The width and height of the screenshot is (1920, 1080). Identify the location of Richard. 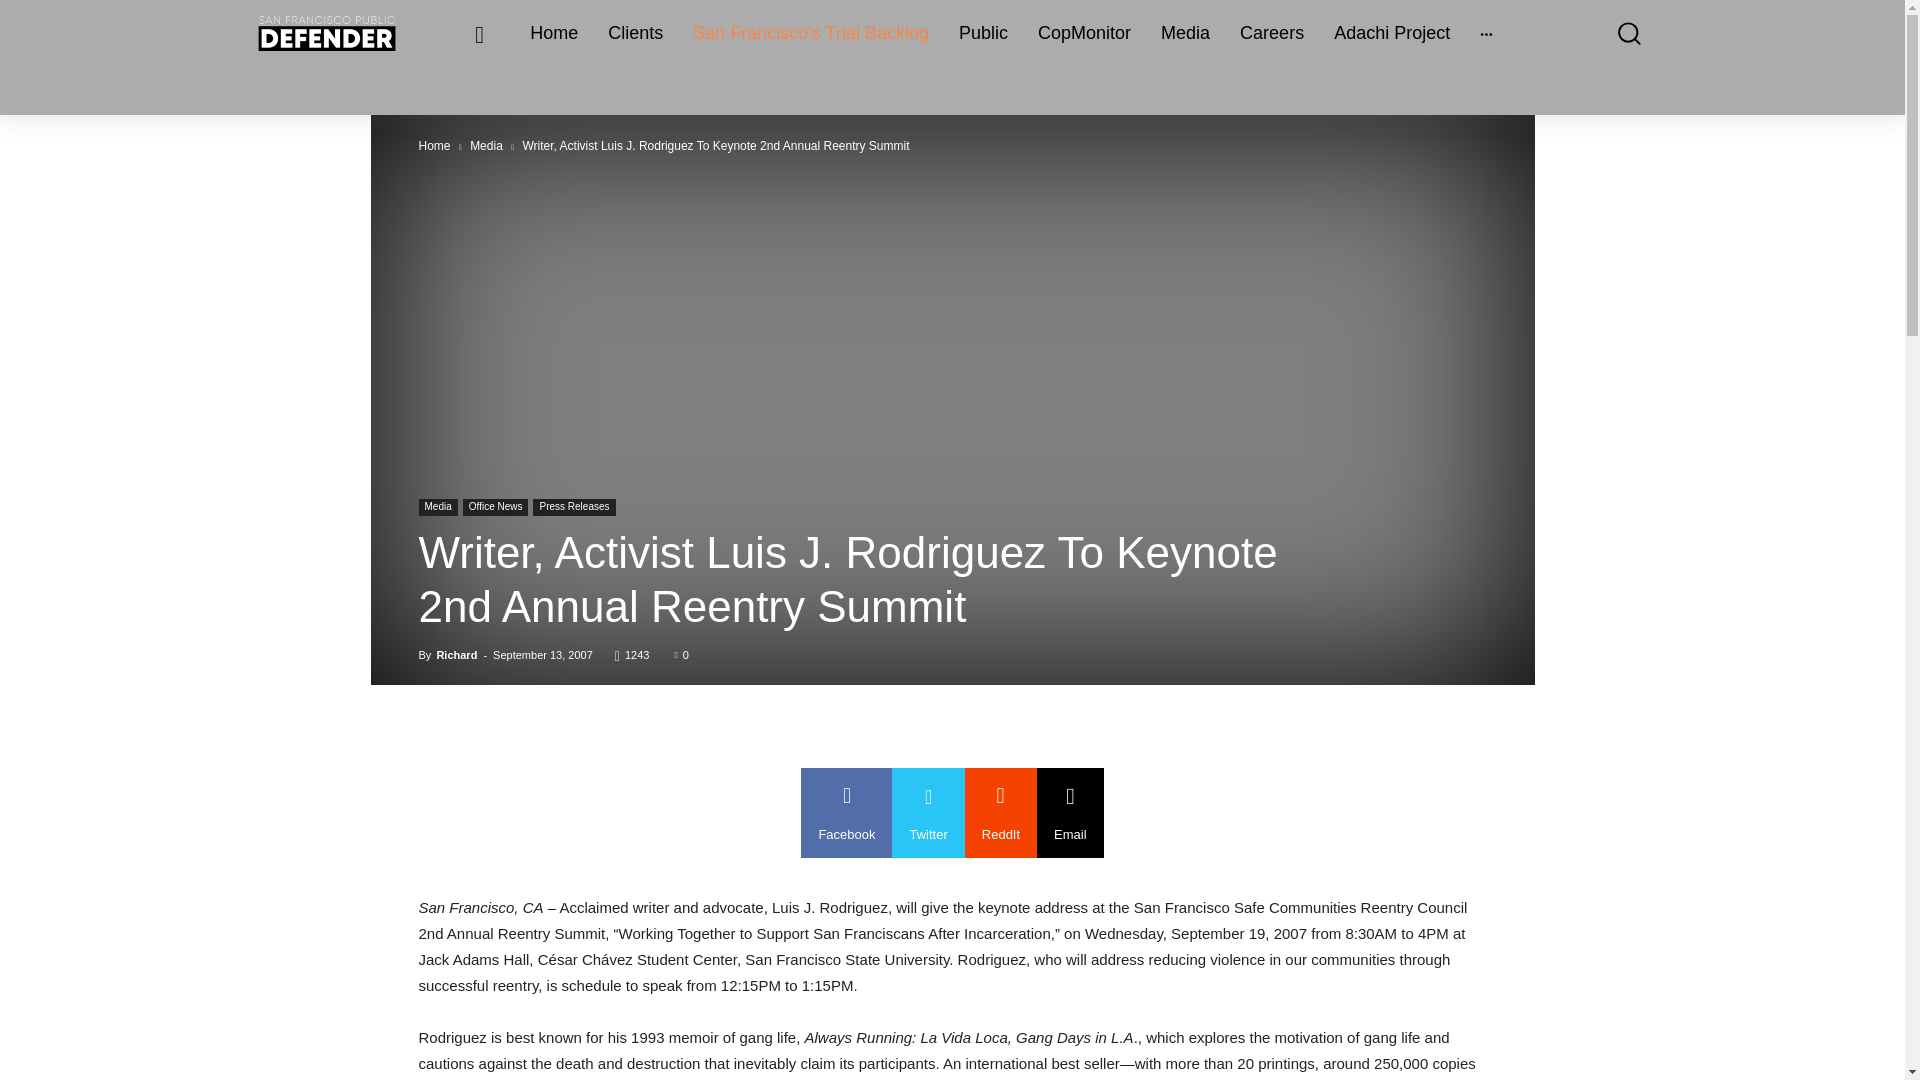
(456, 654).